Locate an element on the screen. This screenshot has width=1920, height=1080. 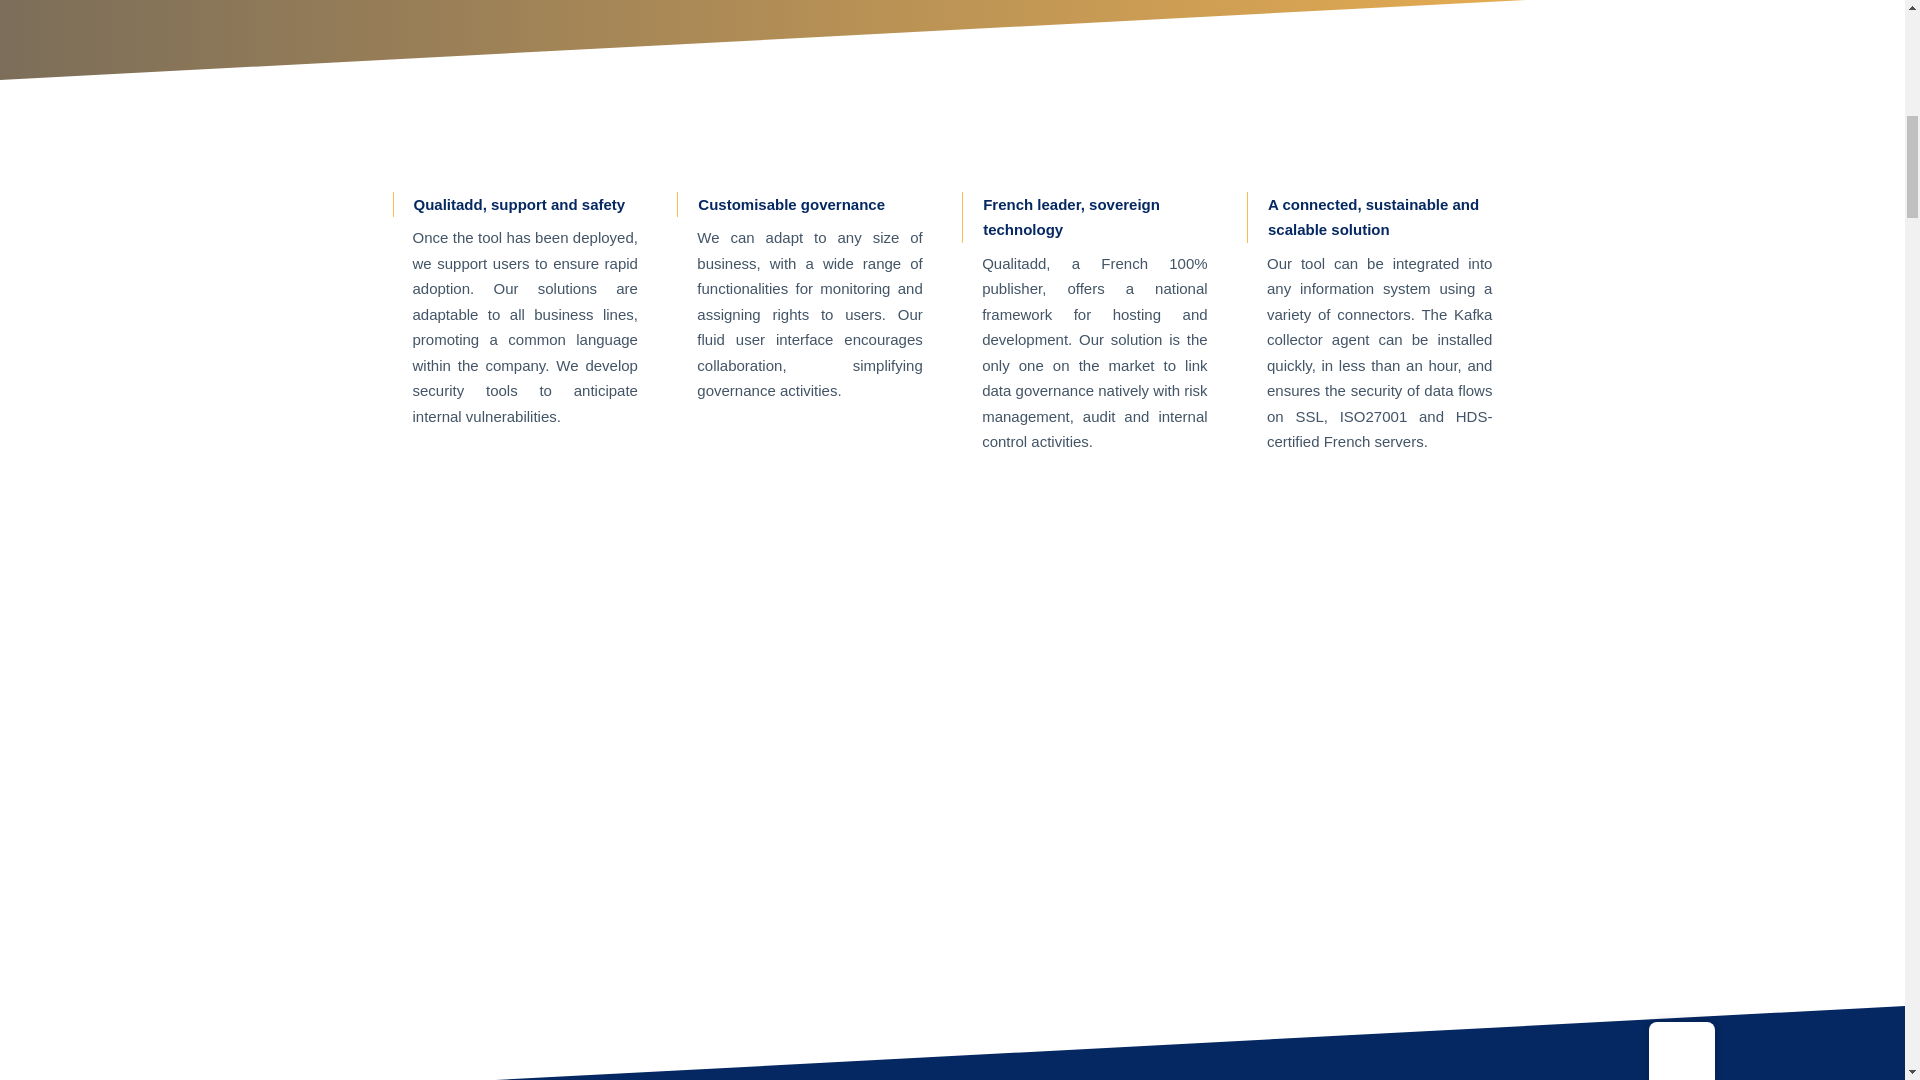
Website - First GRCI page icon- is located at coordinates (439, 134).